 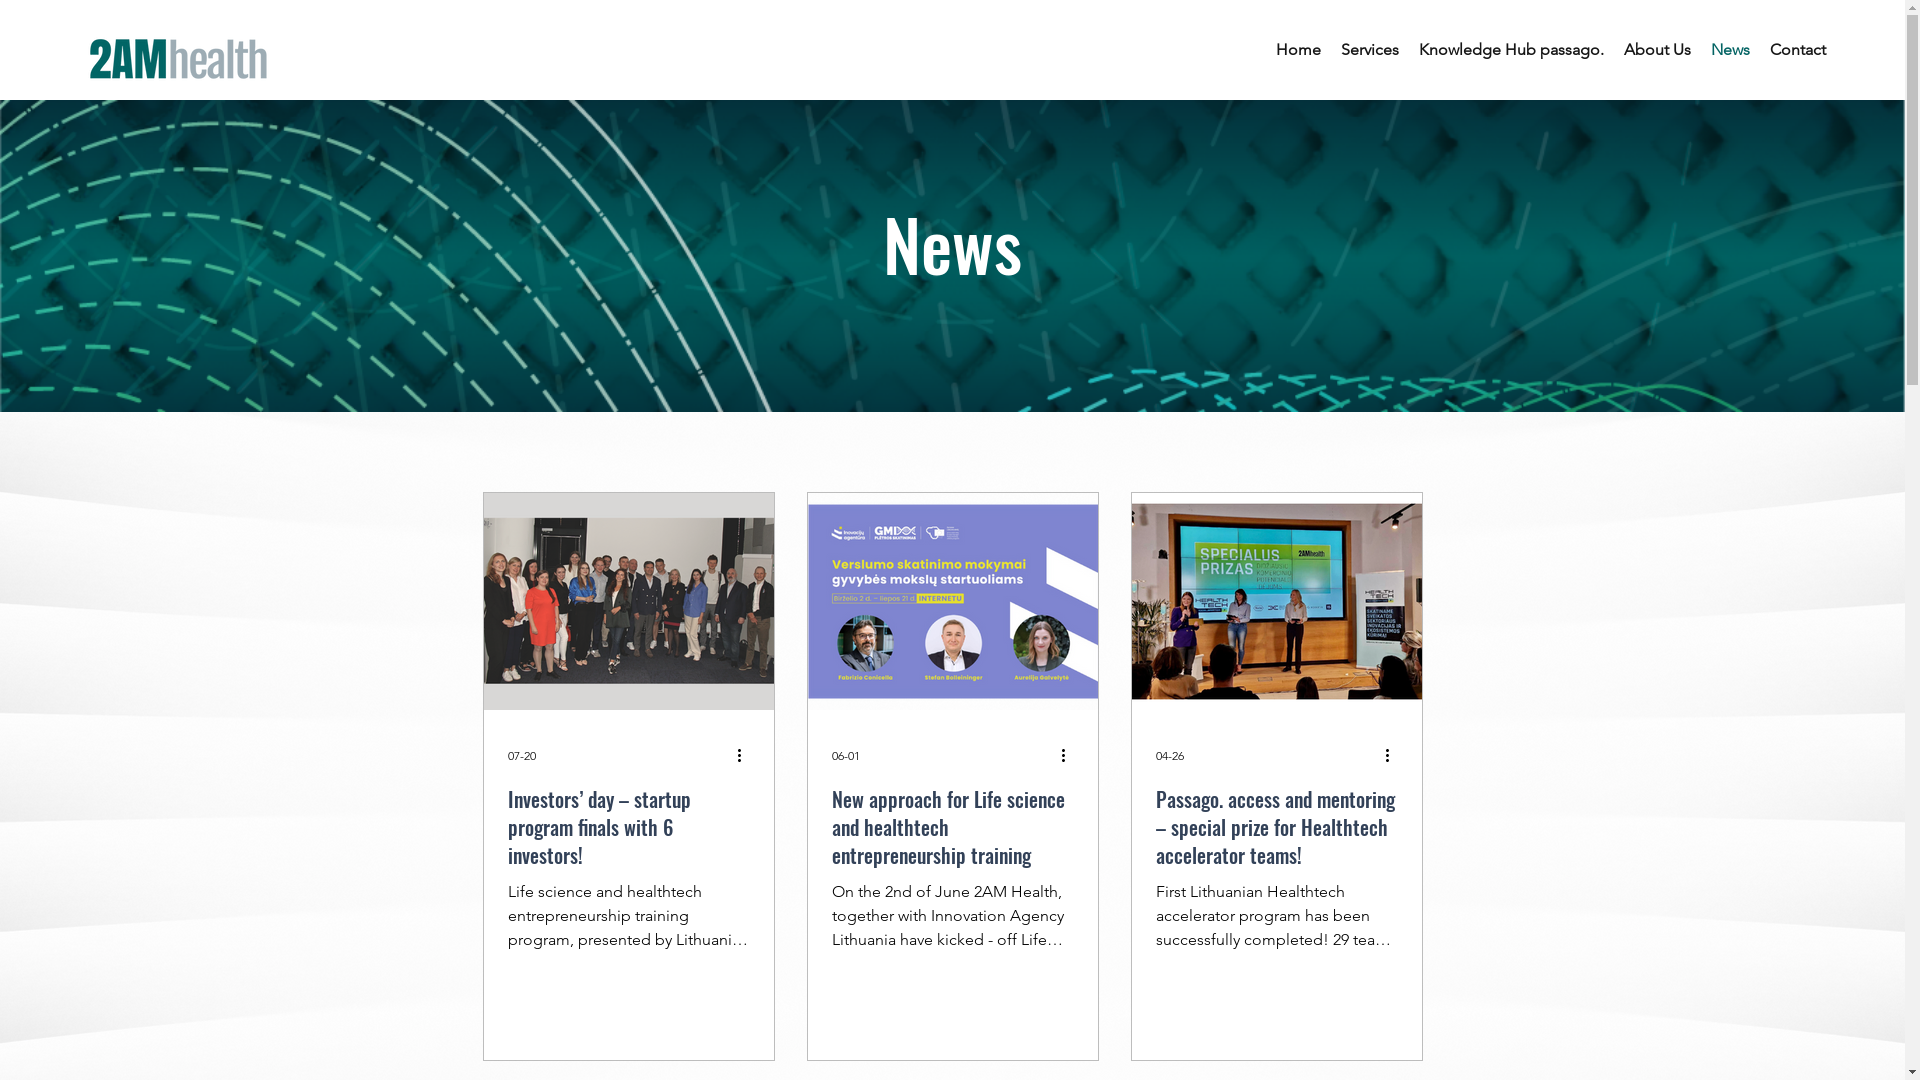 What do you see at coordinates (1512, 50) in the screenshot?
I see `Knowledge Hub passago.` at bounding box center [1512, 50].